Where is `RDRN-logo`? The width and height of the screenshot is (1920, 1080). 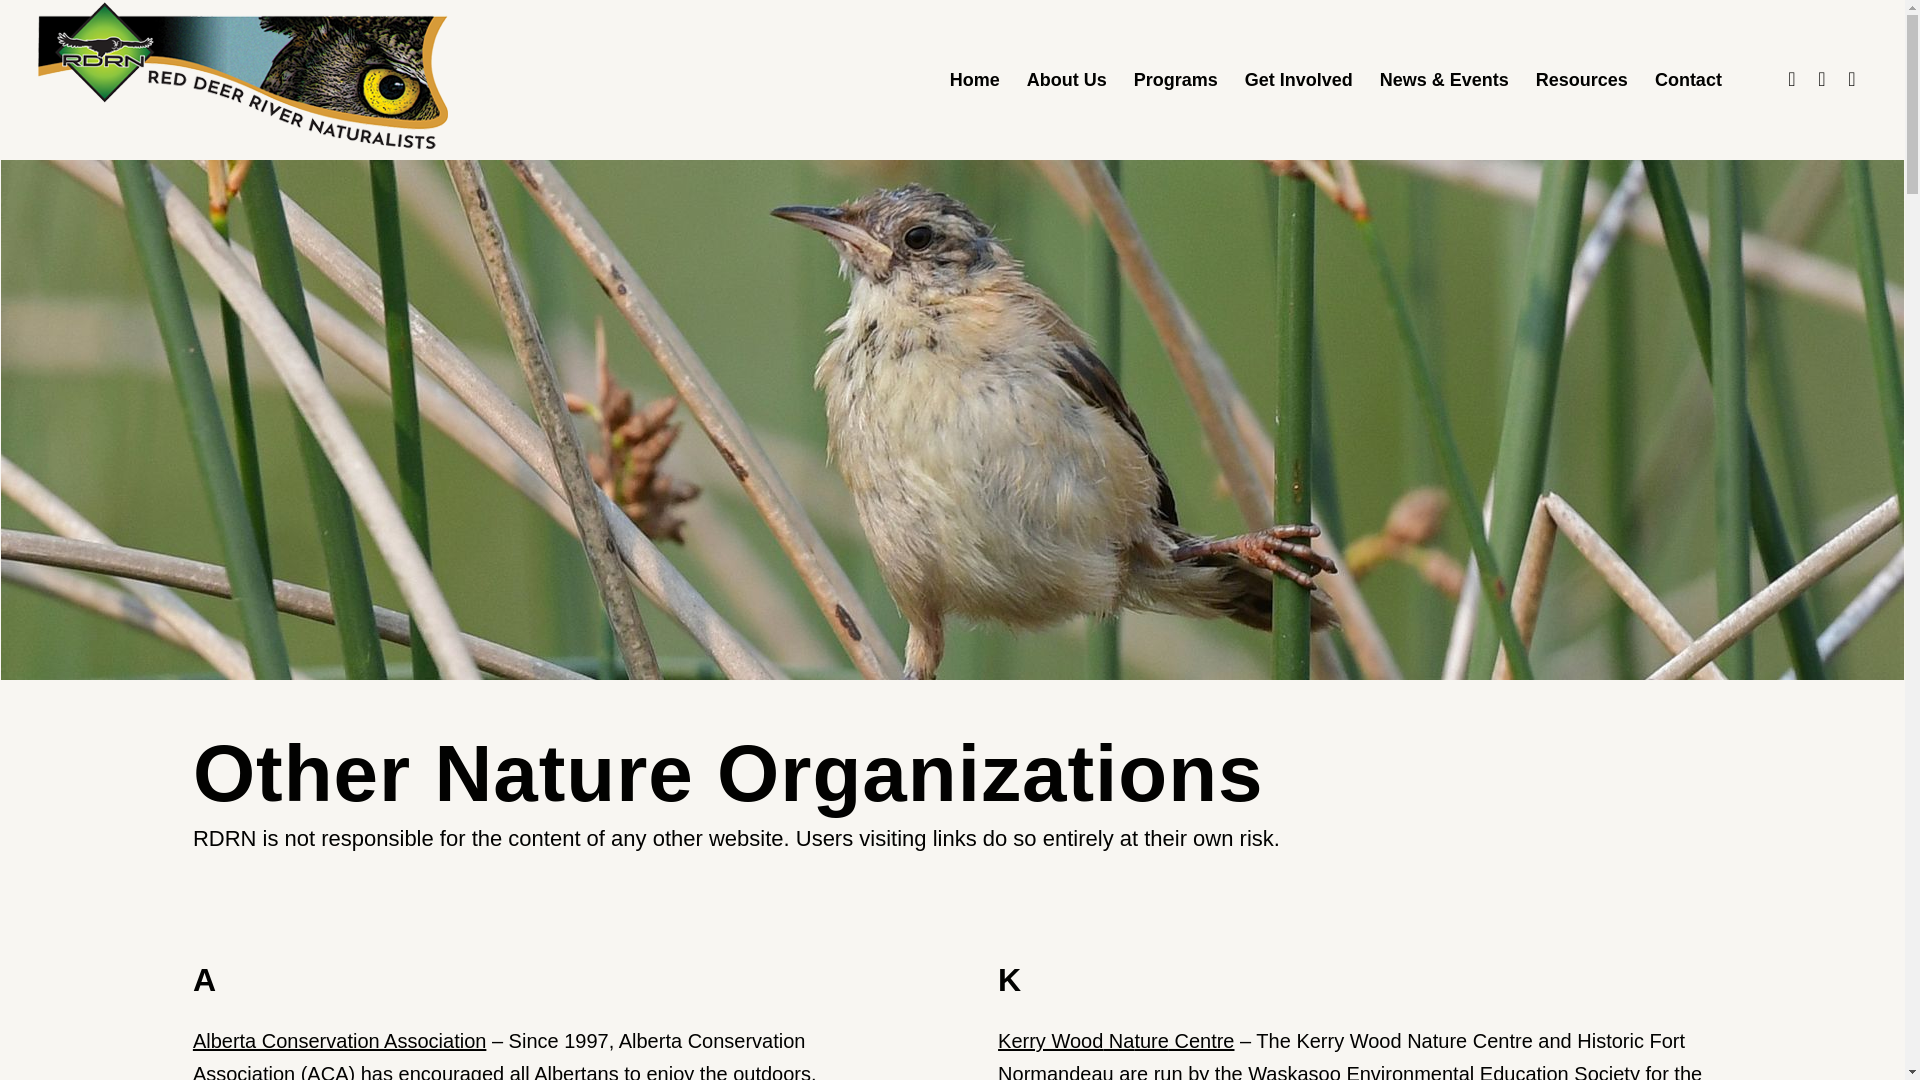
RDRN-logo is located at coordinates (248, 75).